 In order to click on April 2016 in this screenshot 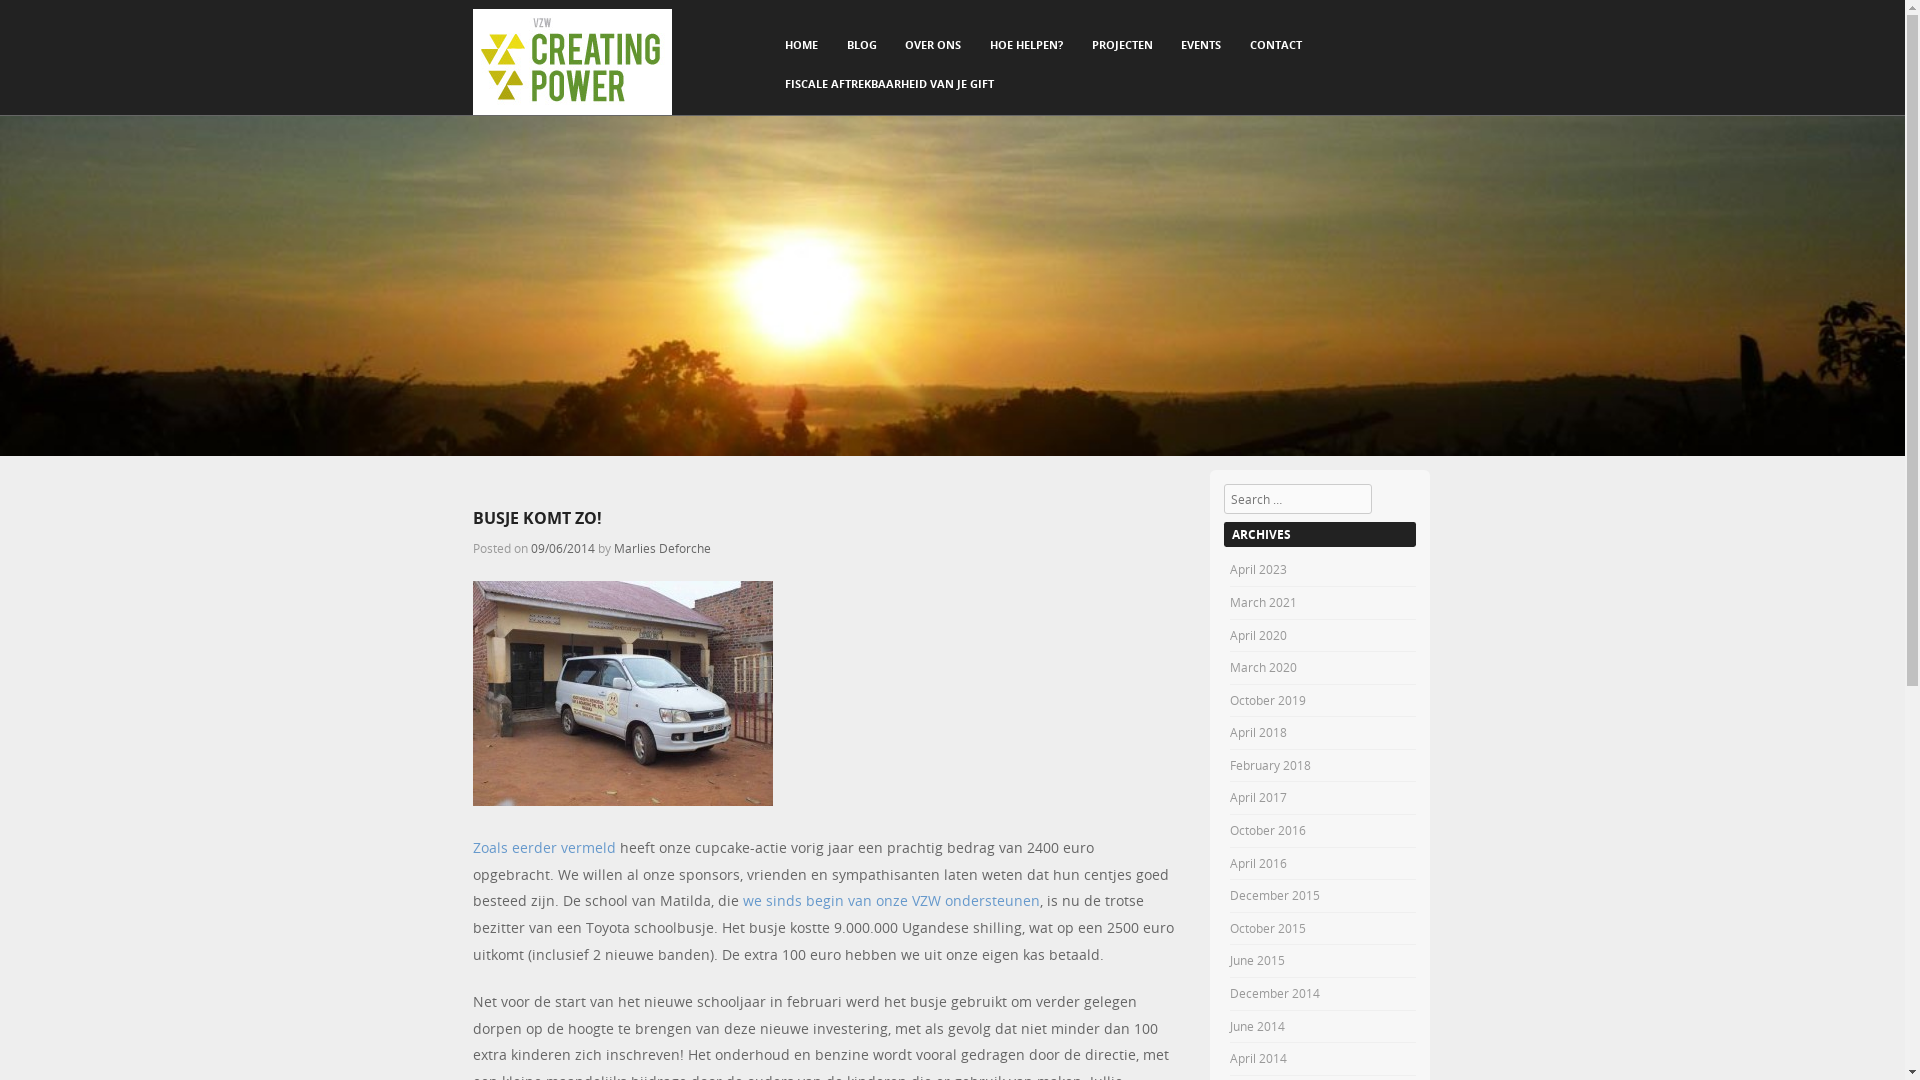, I will do `click(1258, 863)`.